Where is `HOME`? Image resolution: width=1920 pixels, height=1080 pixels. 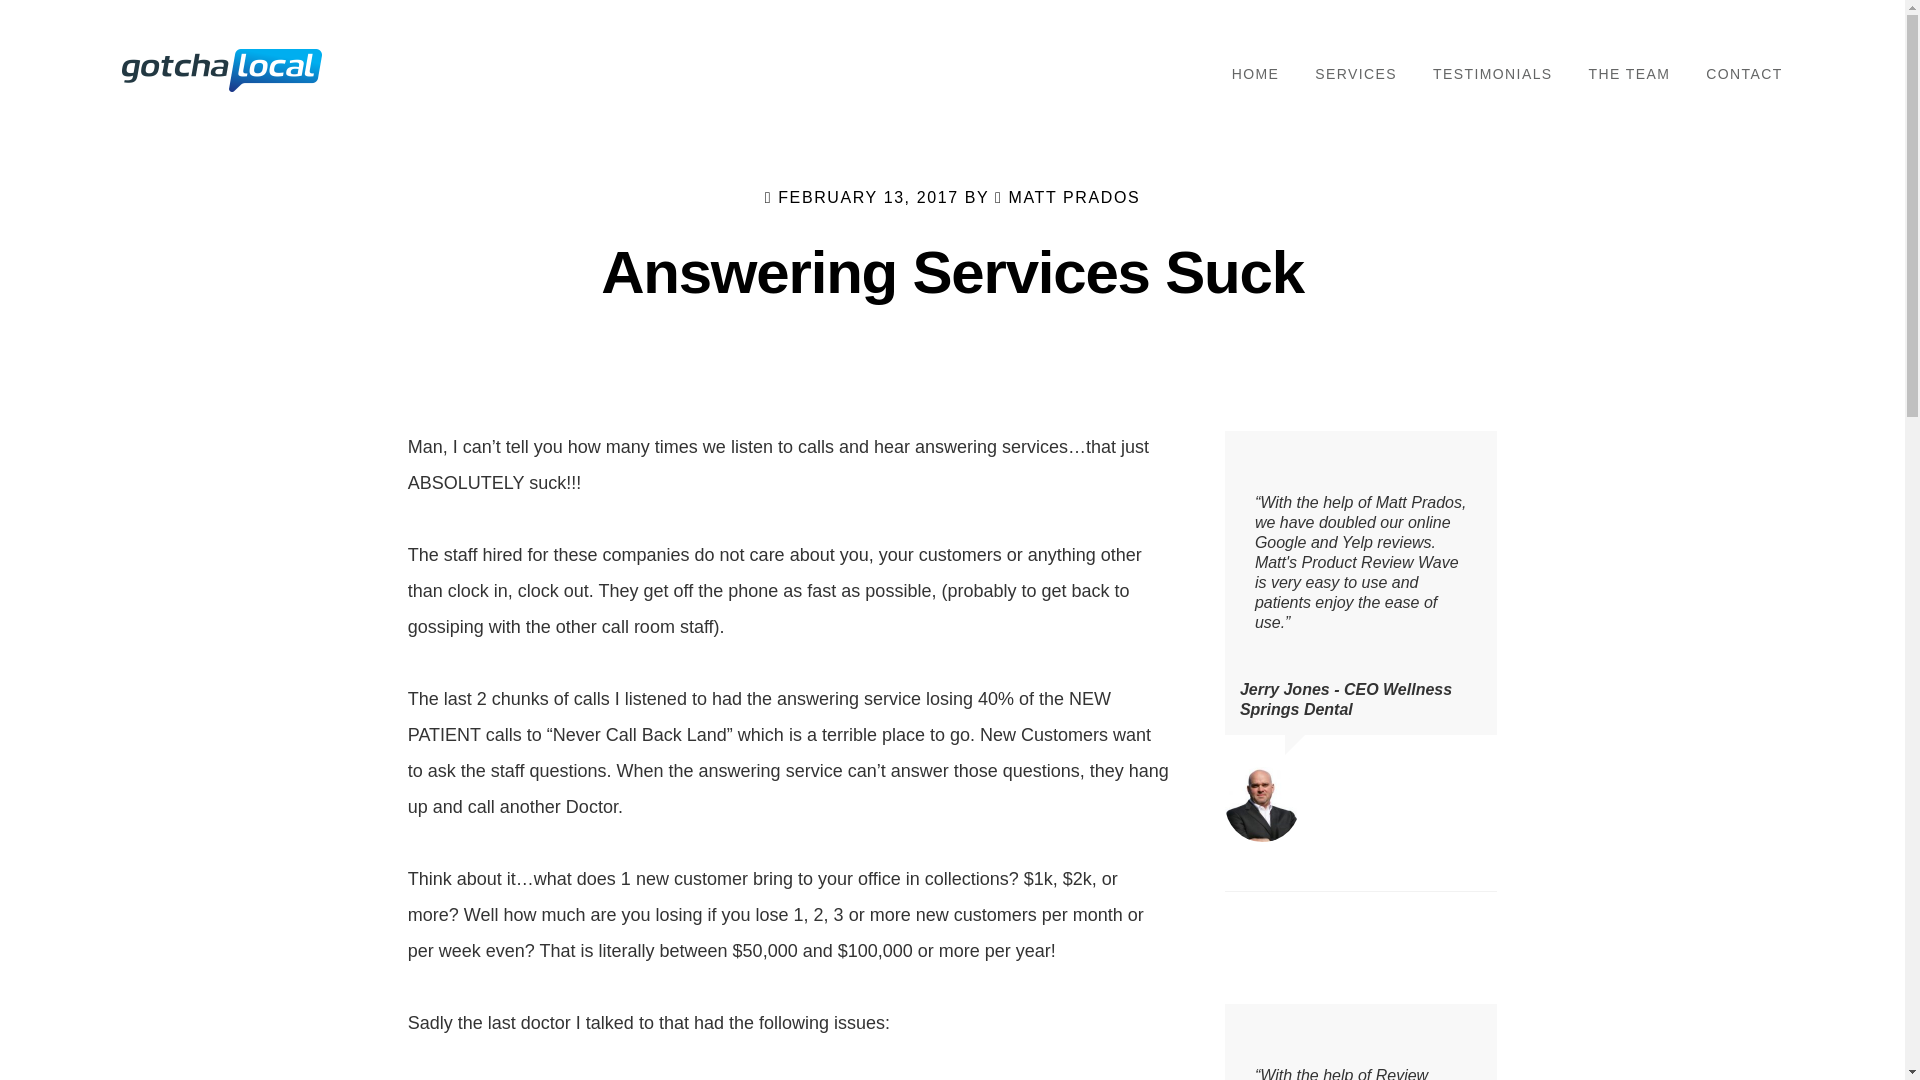 HOME is located at coordinates (1256, 74).